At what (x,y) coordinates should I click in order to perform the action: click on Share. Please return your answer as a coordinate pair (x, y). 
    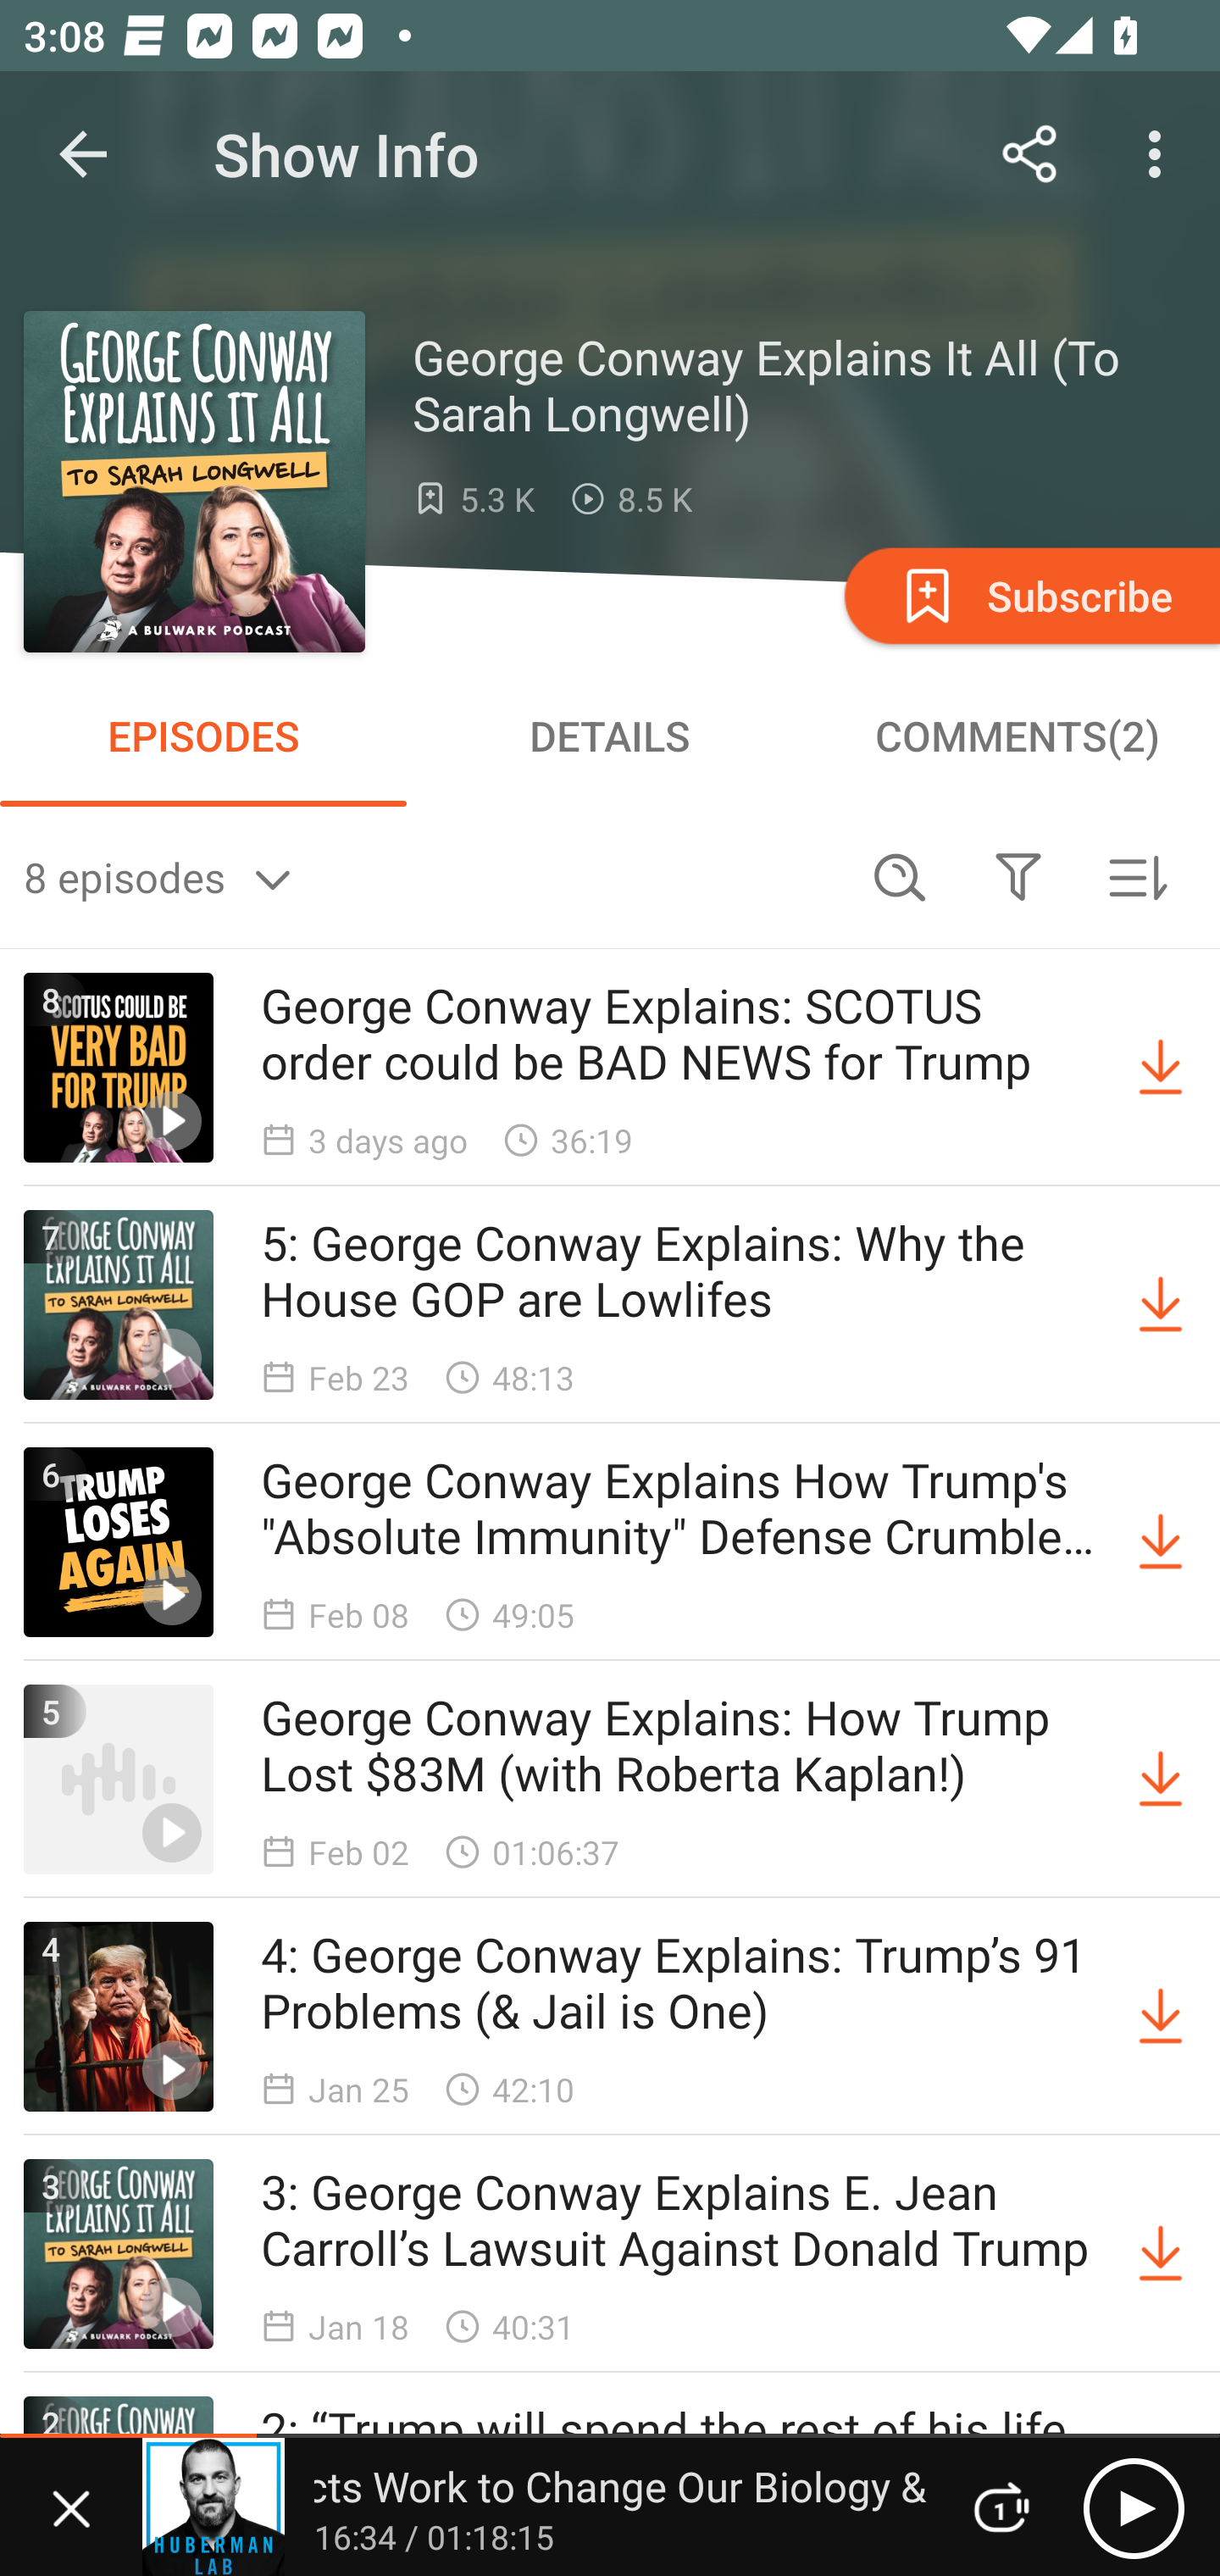
    Looking at the image, I should click on (1030, 154).